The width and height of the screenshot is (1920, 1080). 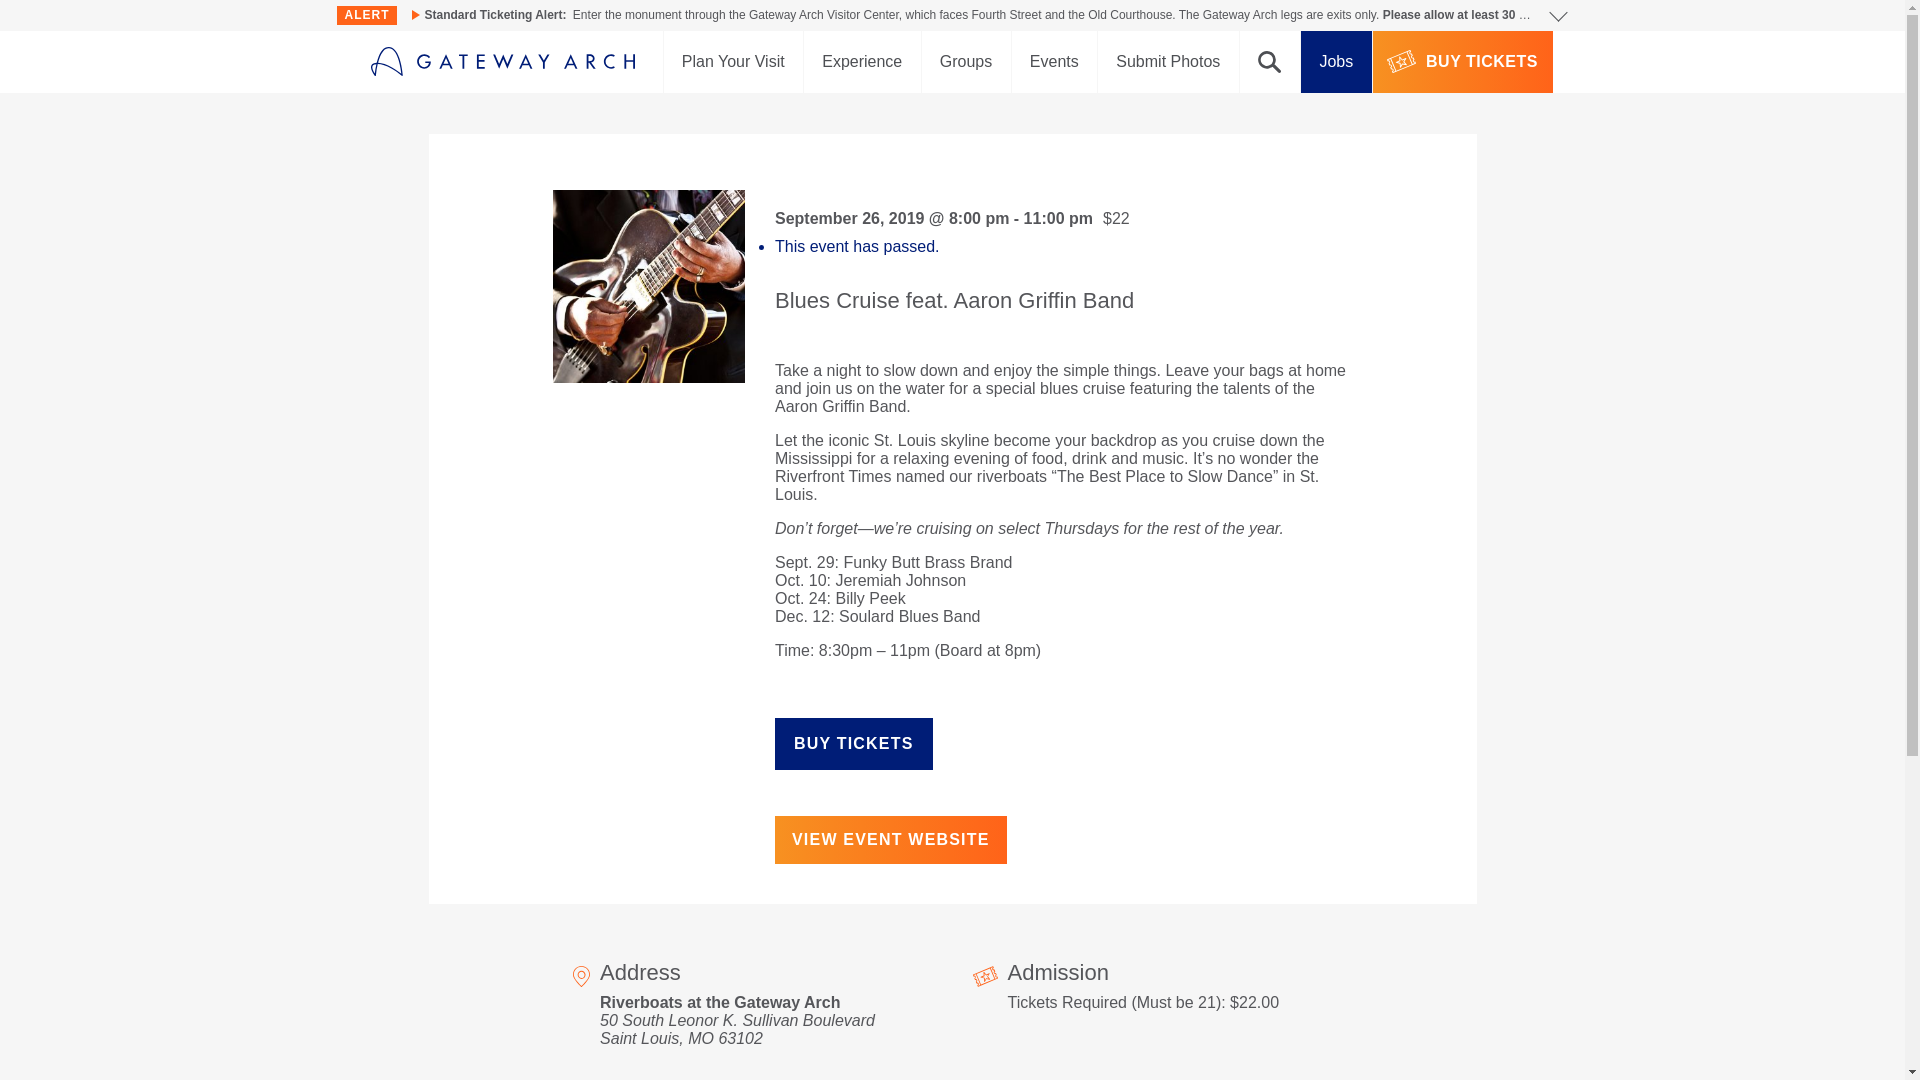 What do you see at coordinates (1336, 62) in the screenshot?
I see `Jobs` at bounding box center [1336, 62].